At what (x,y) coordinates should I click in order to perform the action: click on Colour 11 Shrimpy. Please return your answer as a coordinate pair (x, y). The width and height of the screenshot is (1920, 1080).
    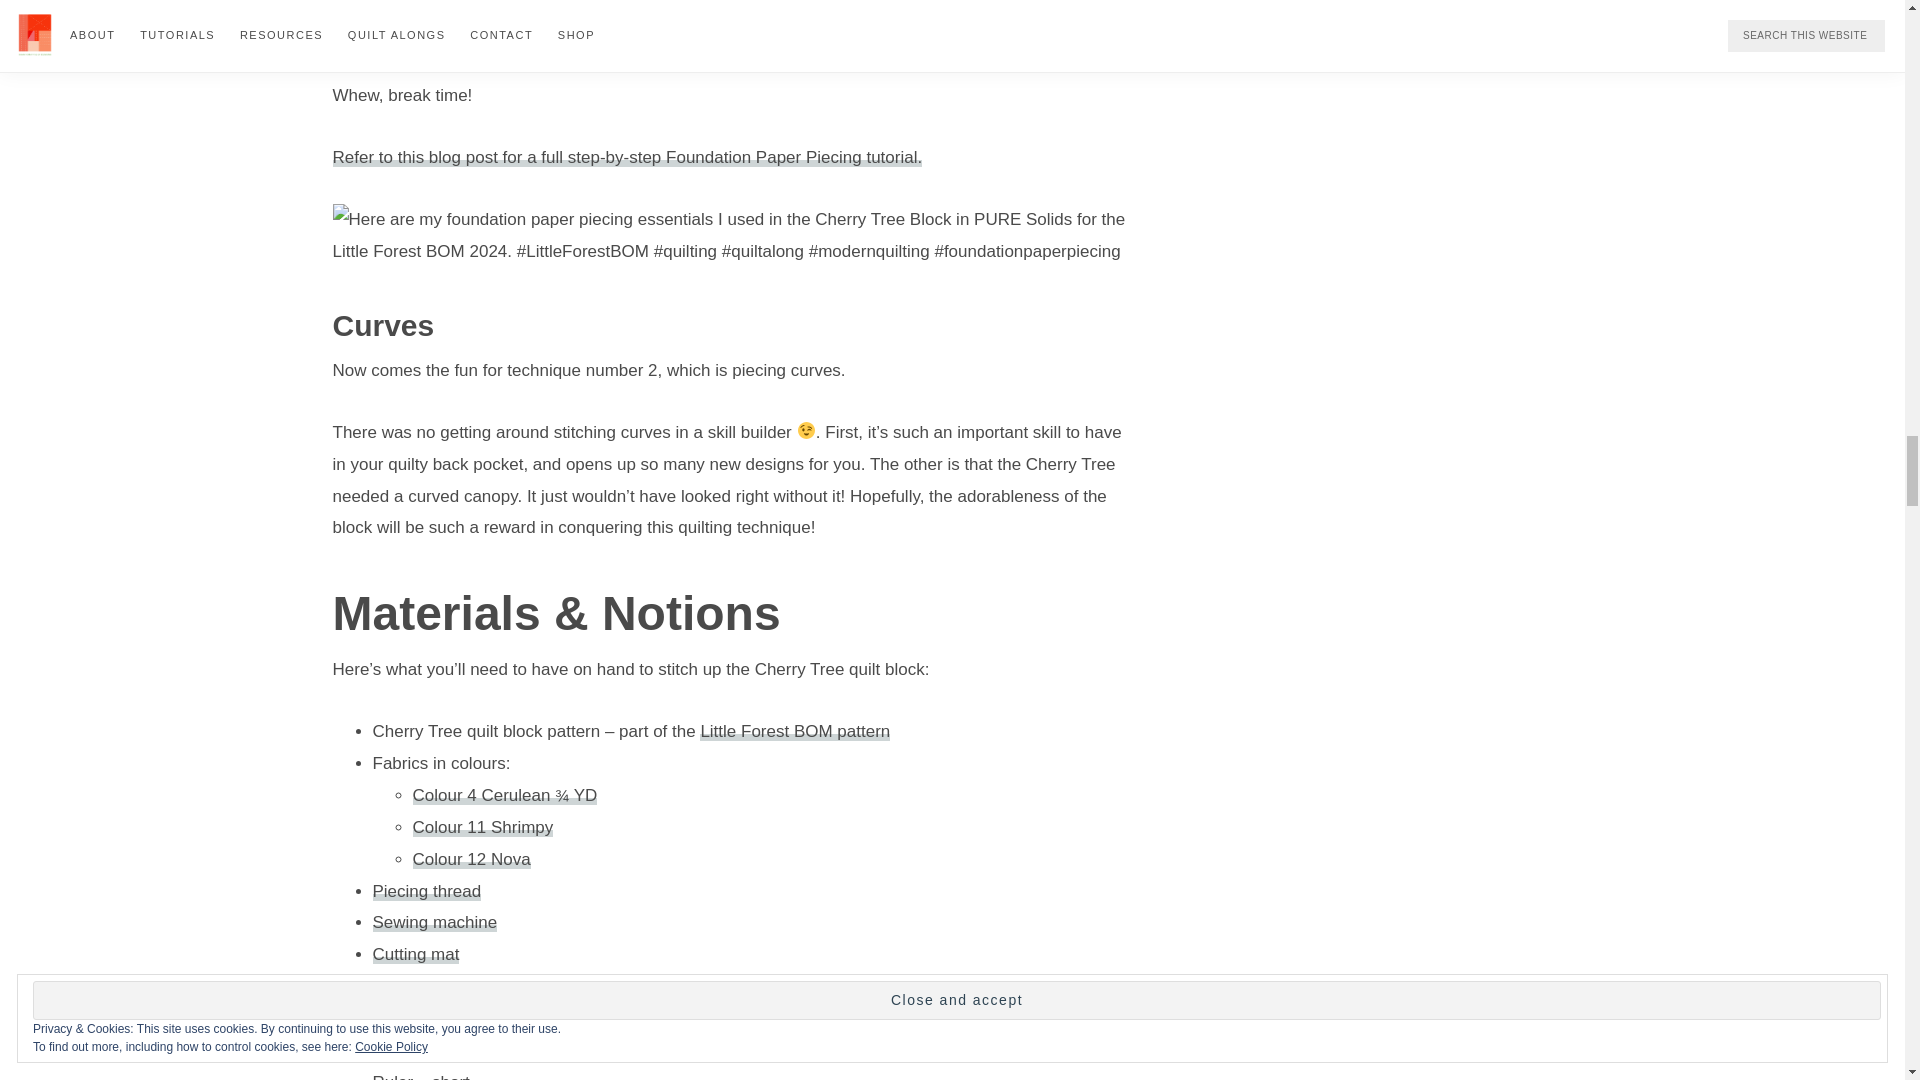
    Looking at the image, I should click on (482, 827).